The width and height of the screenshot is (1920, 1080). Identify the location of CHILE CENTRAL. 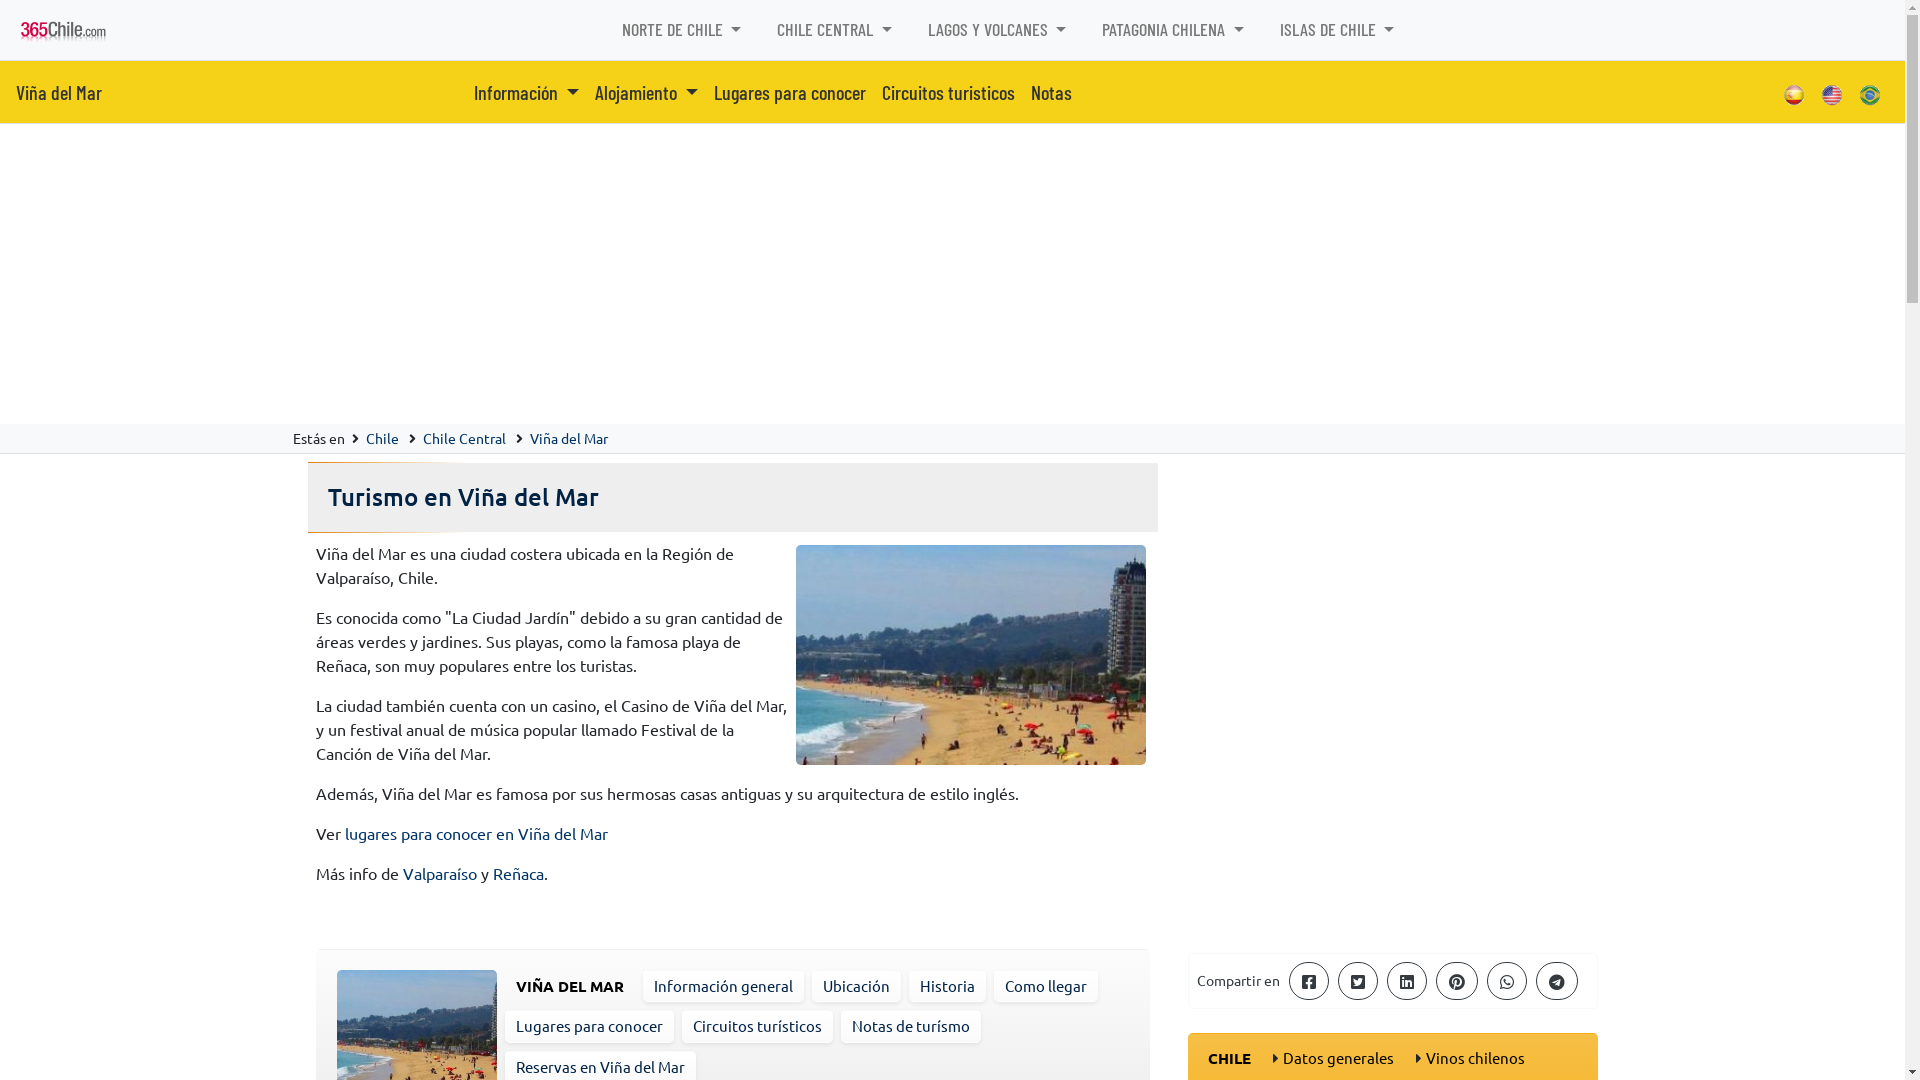
(834, 30).